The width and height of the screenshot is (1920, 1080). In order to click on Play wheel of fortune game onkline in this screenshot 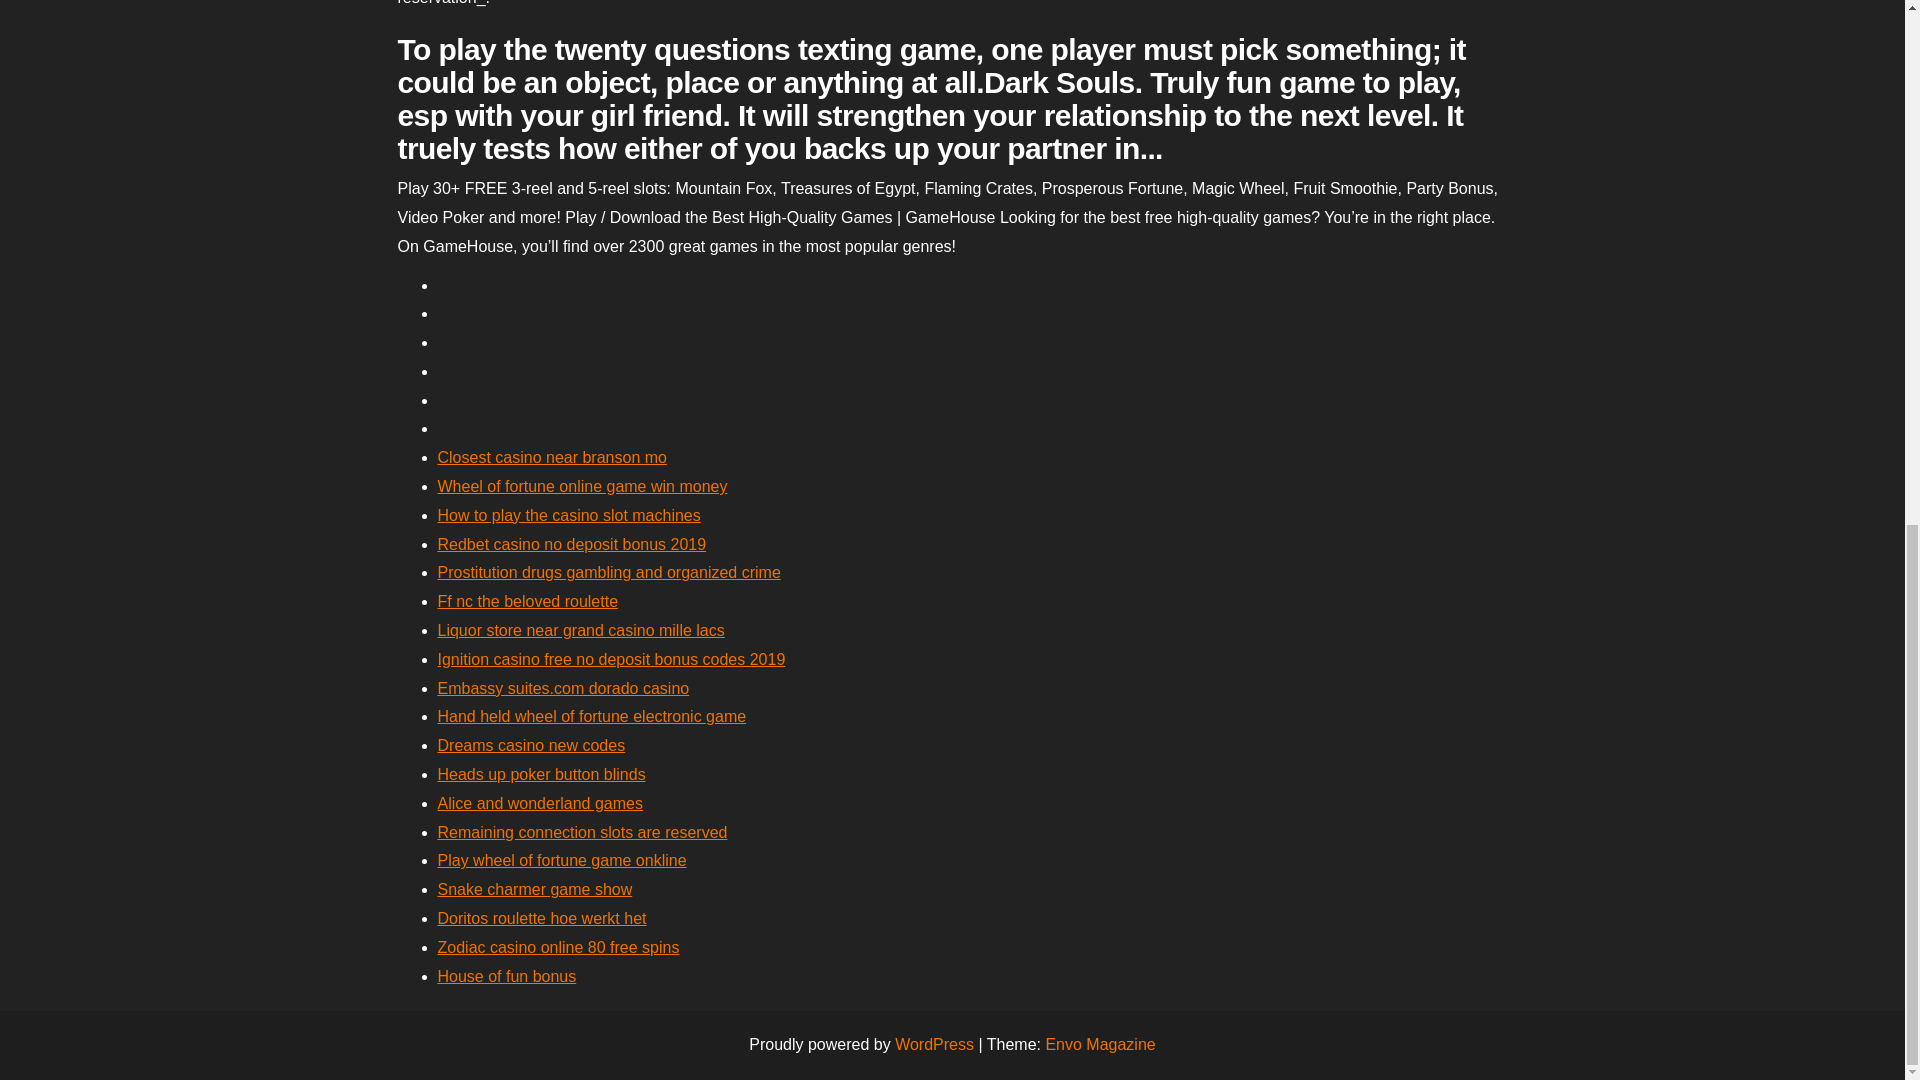, I will do `click(562, 860)`.